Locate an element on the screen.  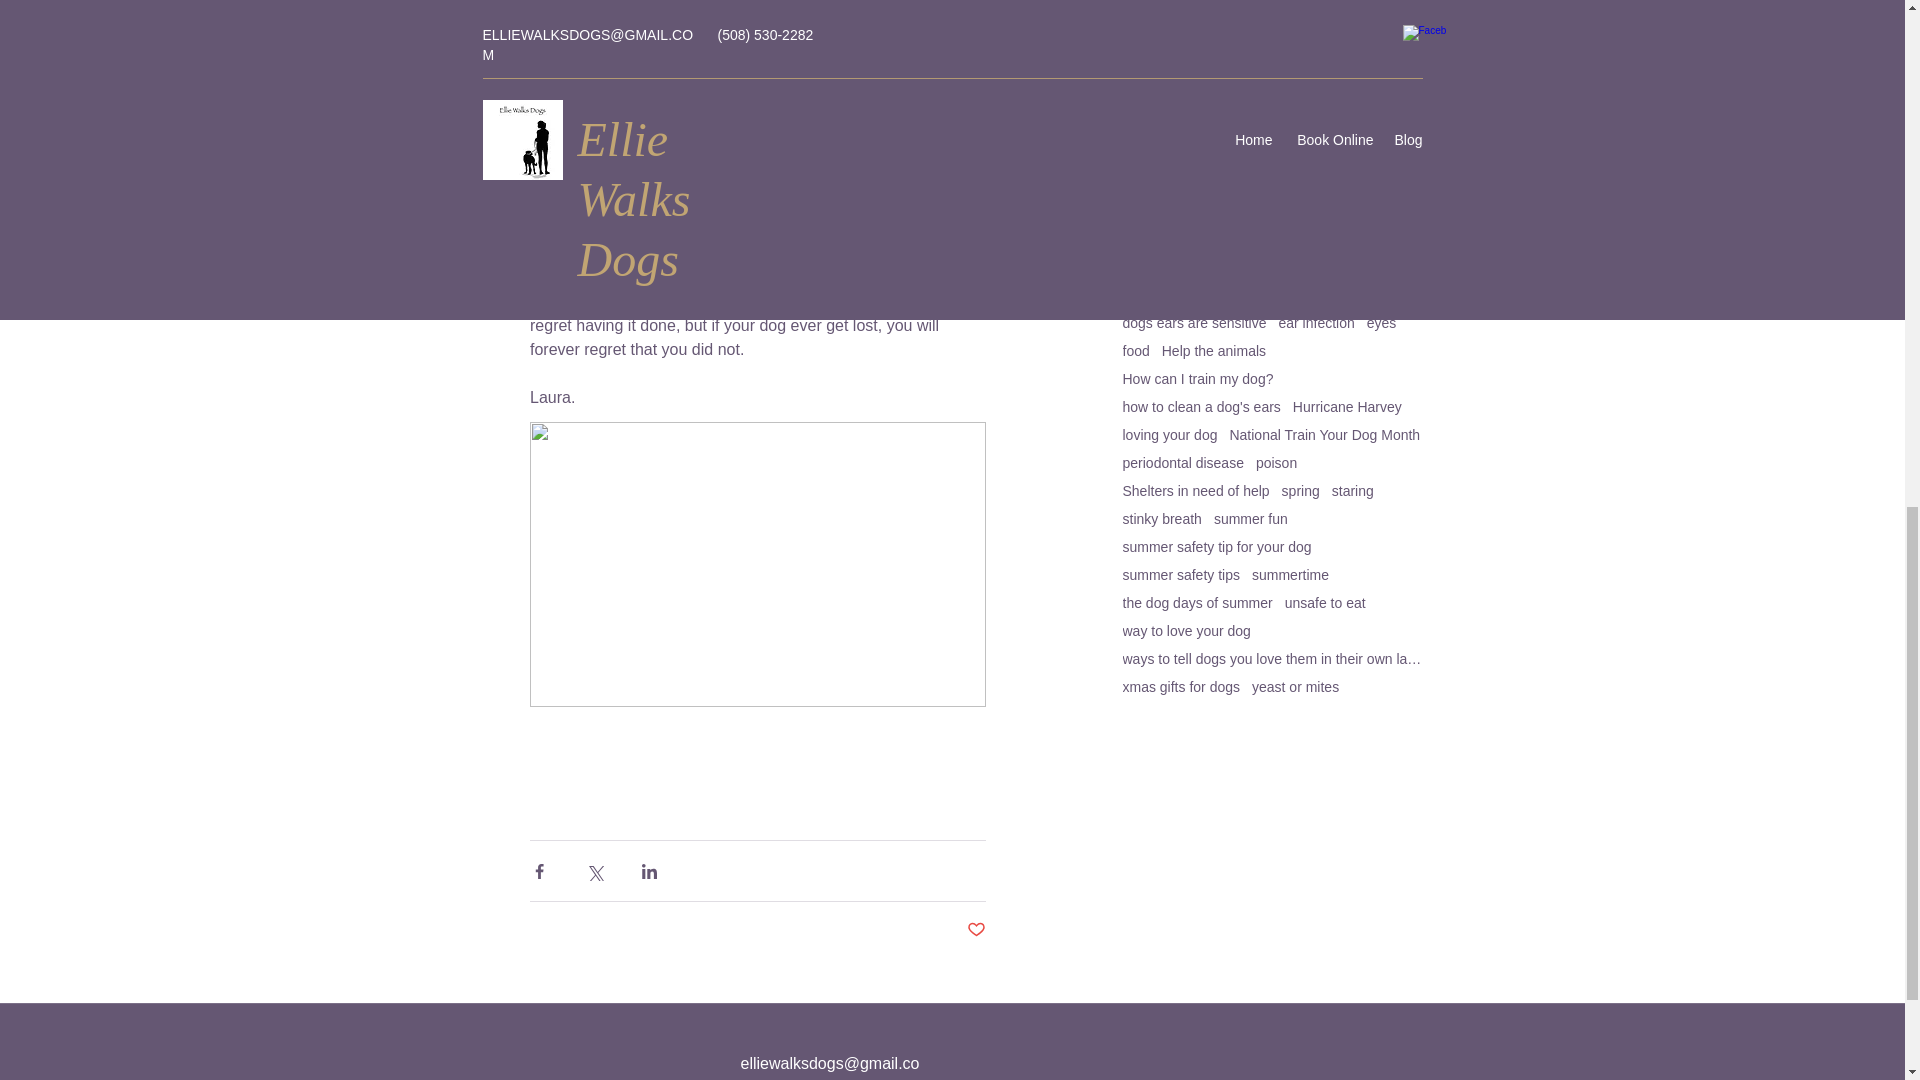
Post not marked as liked is located at coordinates (974, 930).